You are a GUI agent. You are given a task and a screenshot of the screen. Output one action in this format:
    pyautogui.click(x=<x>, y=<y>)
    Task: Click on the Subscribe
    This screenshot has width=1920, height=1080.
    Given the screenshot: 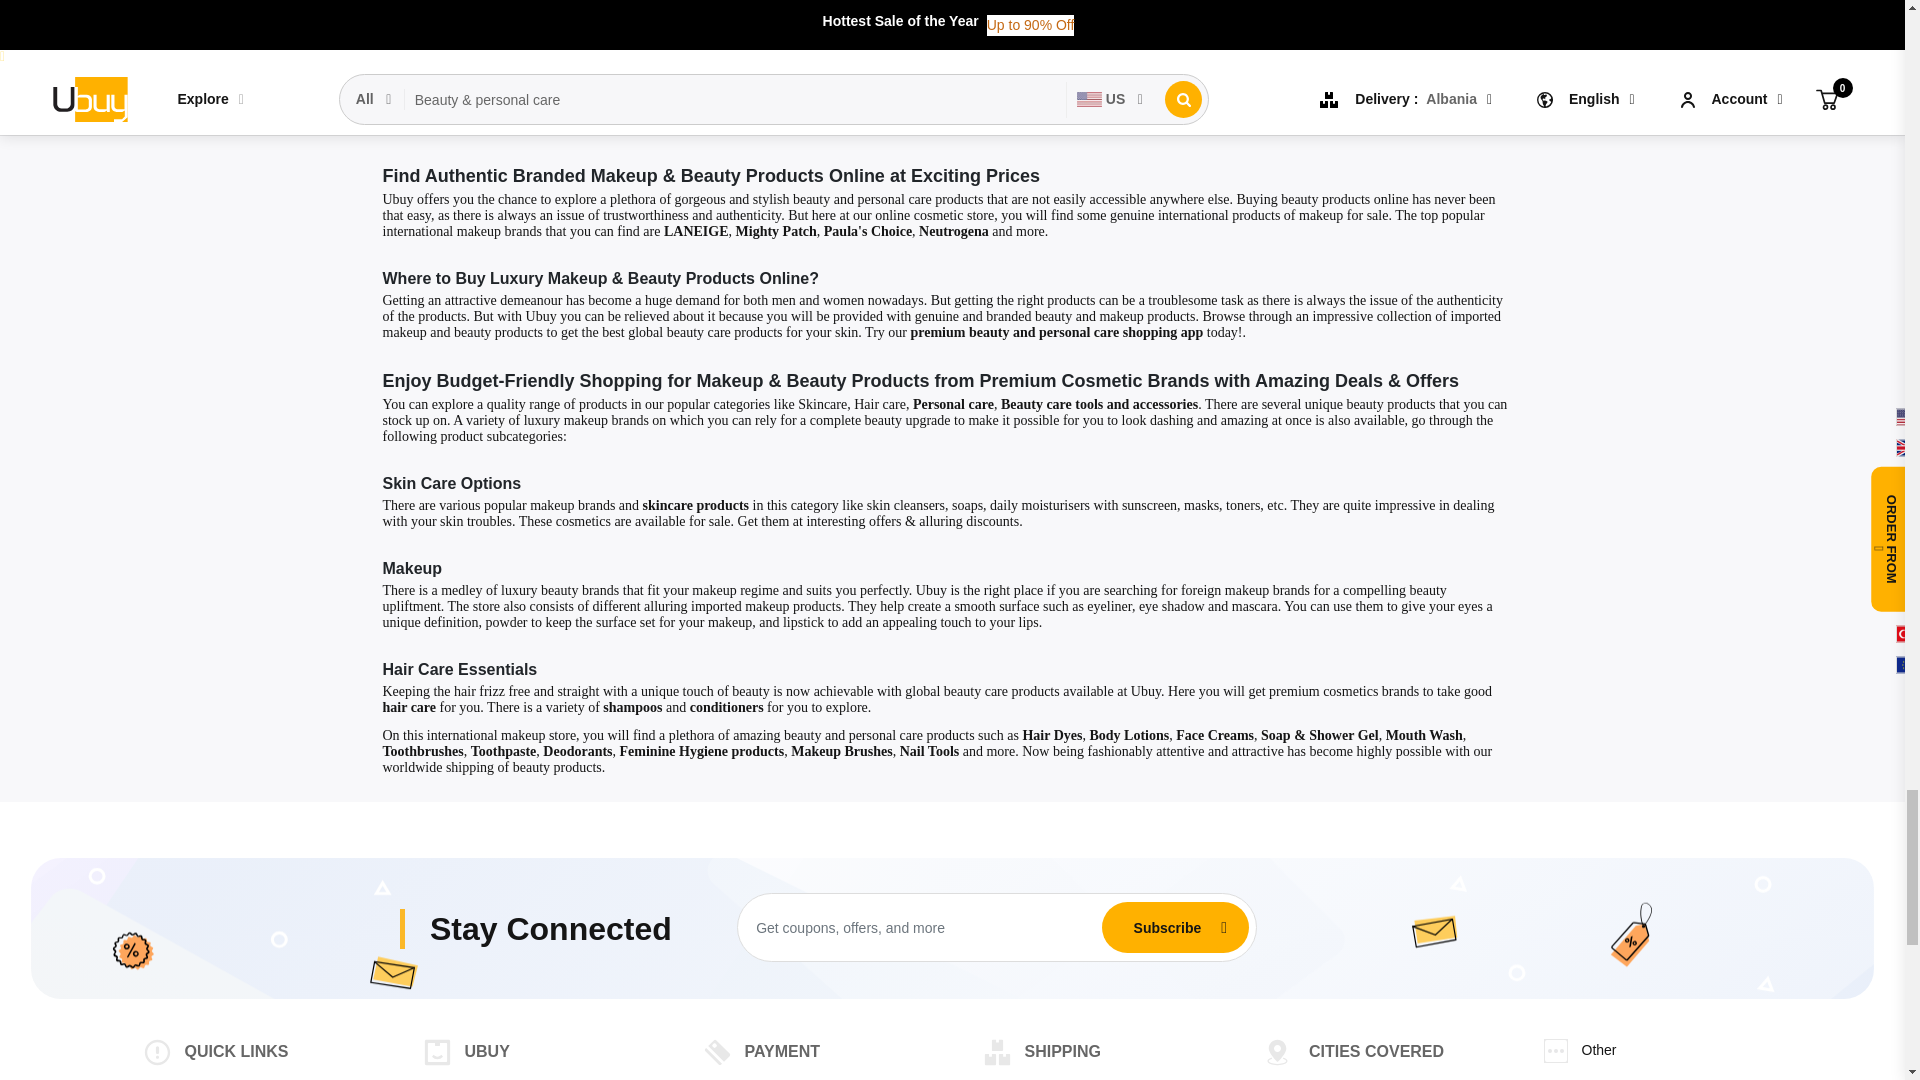 What is the action you would take?
    pyautogui.click(x=1167, y=928)
    